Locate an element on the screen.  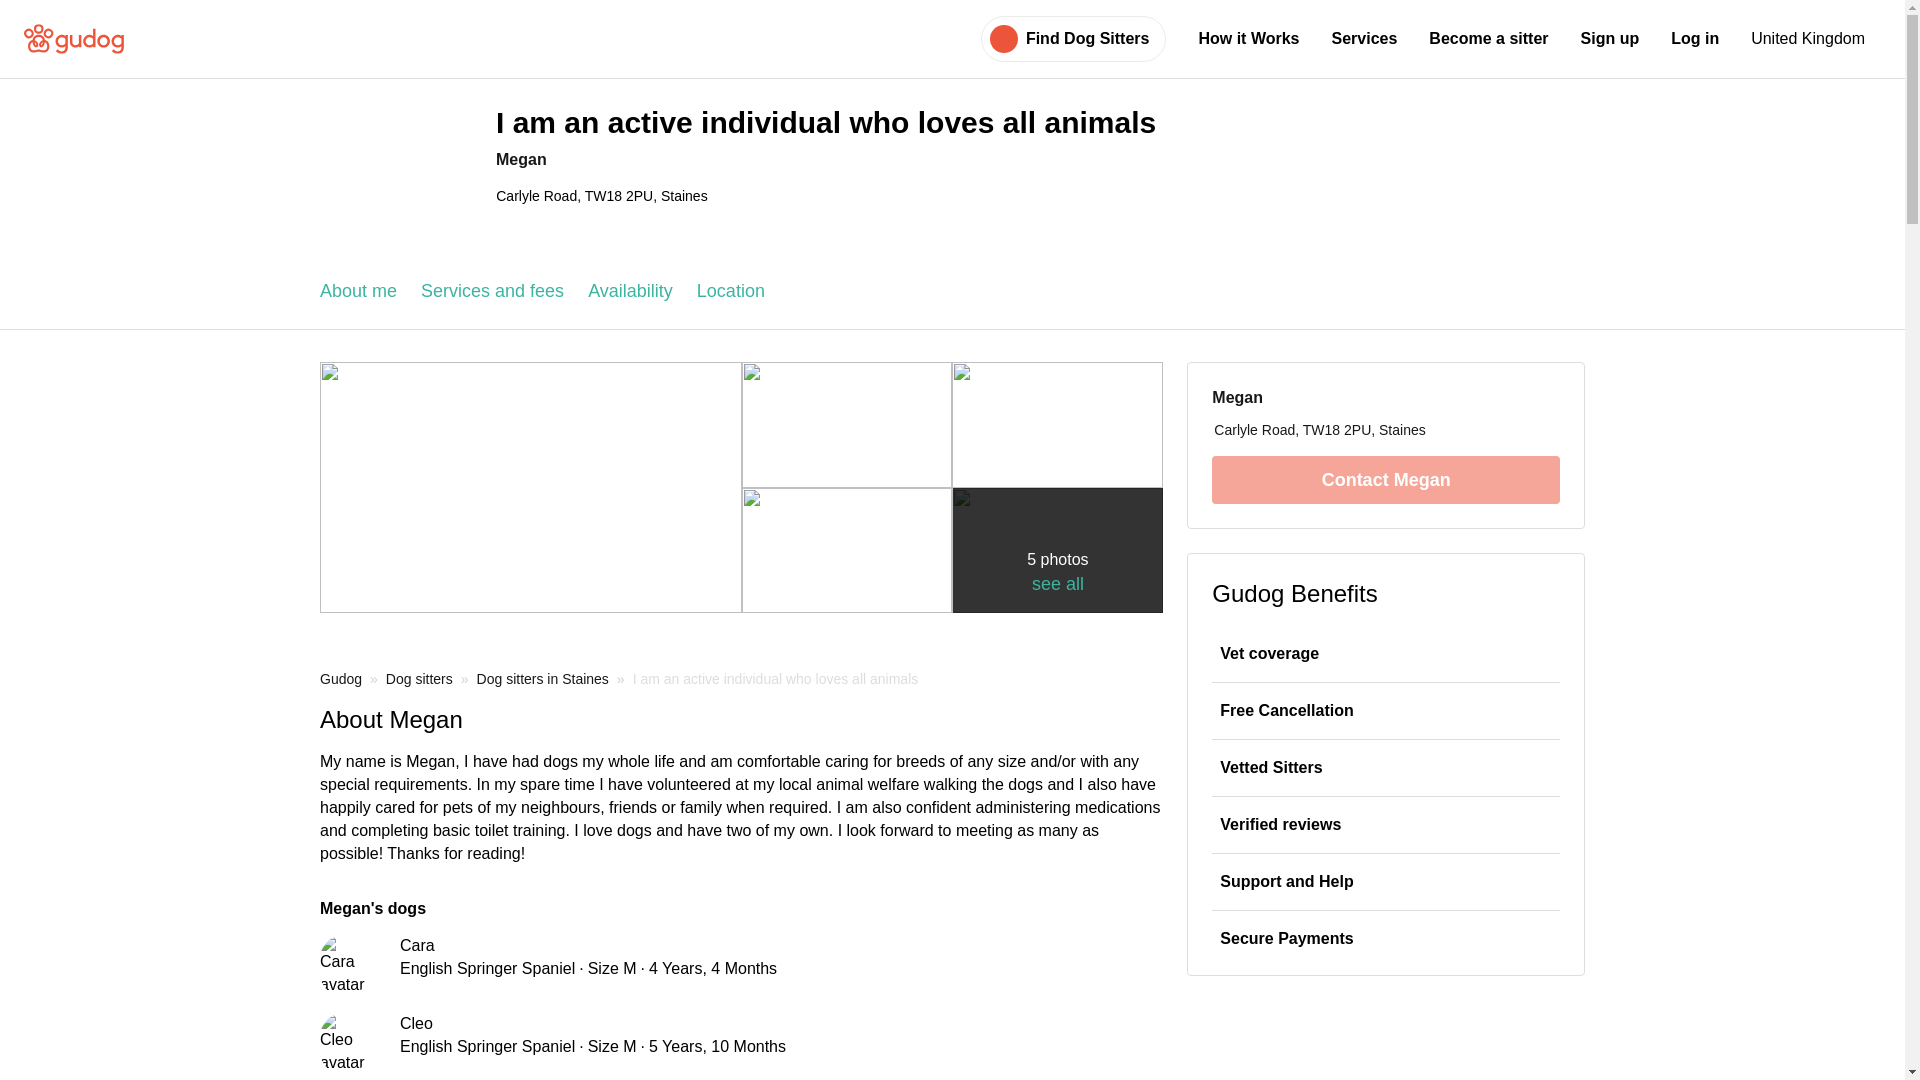
Sign up is located at coordinates (1610, 38).